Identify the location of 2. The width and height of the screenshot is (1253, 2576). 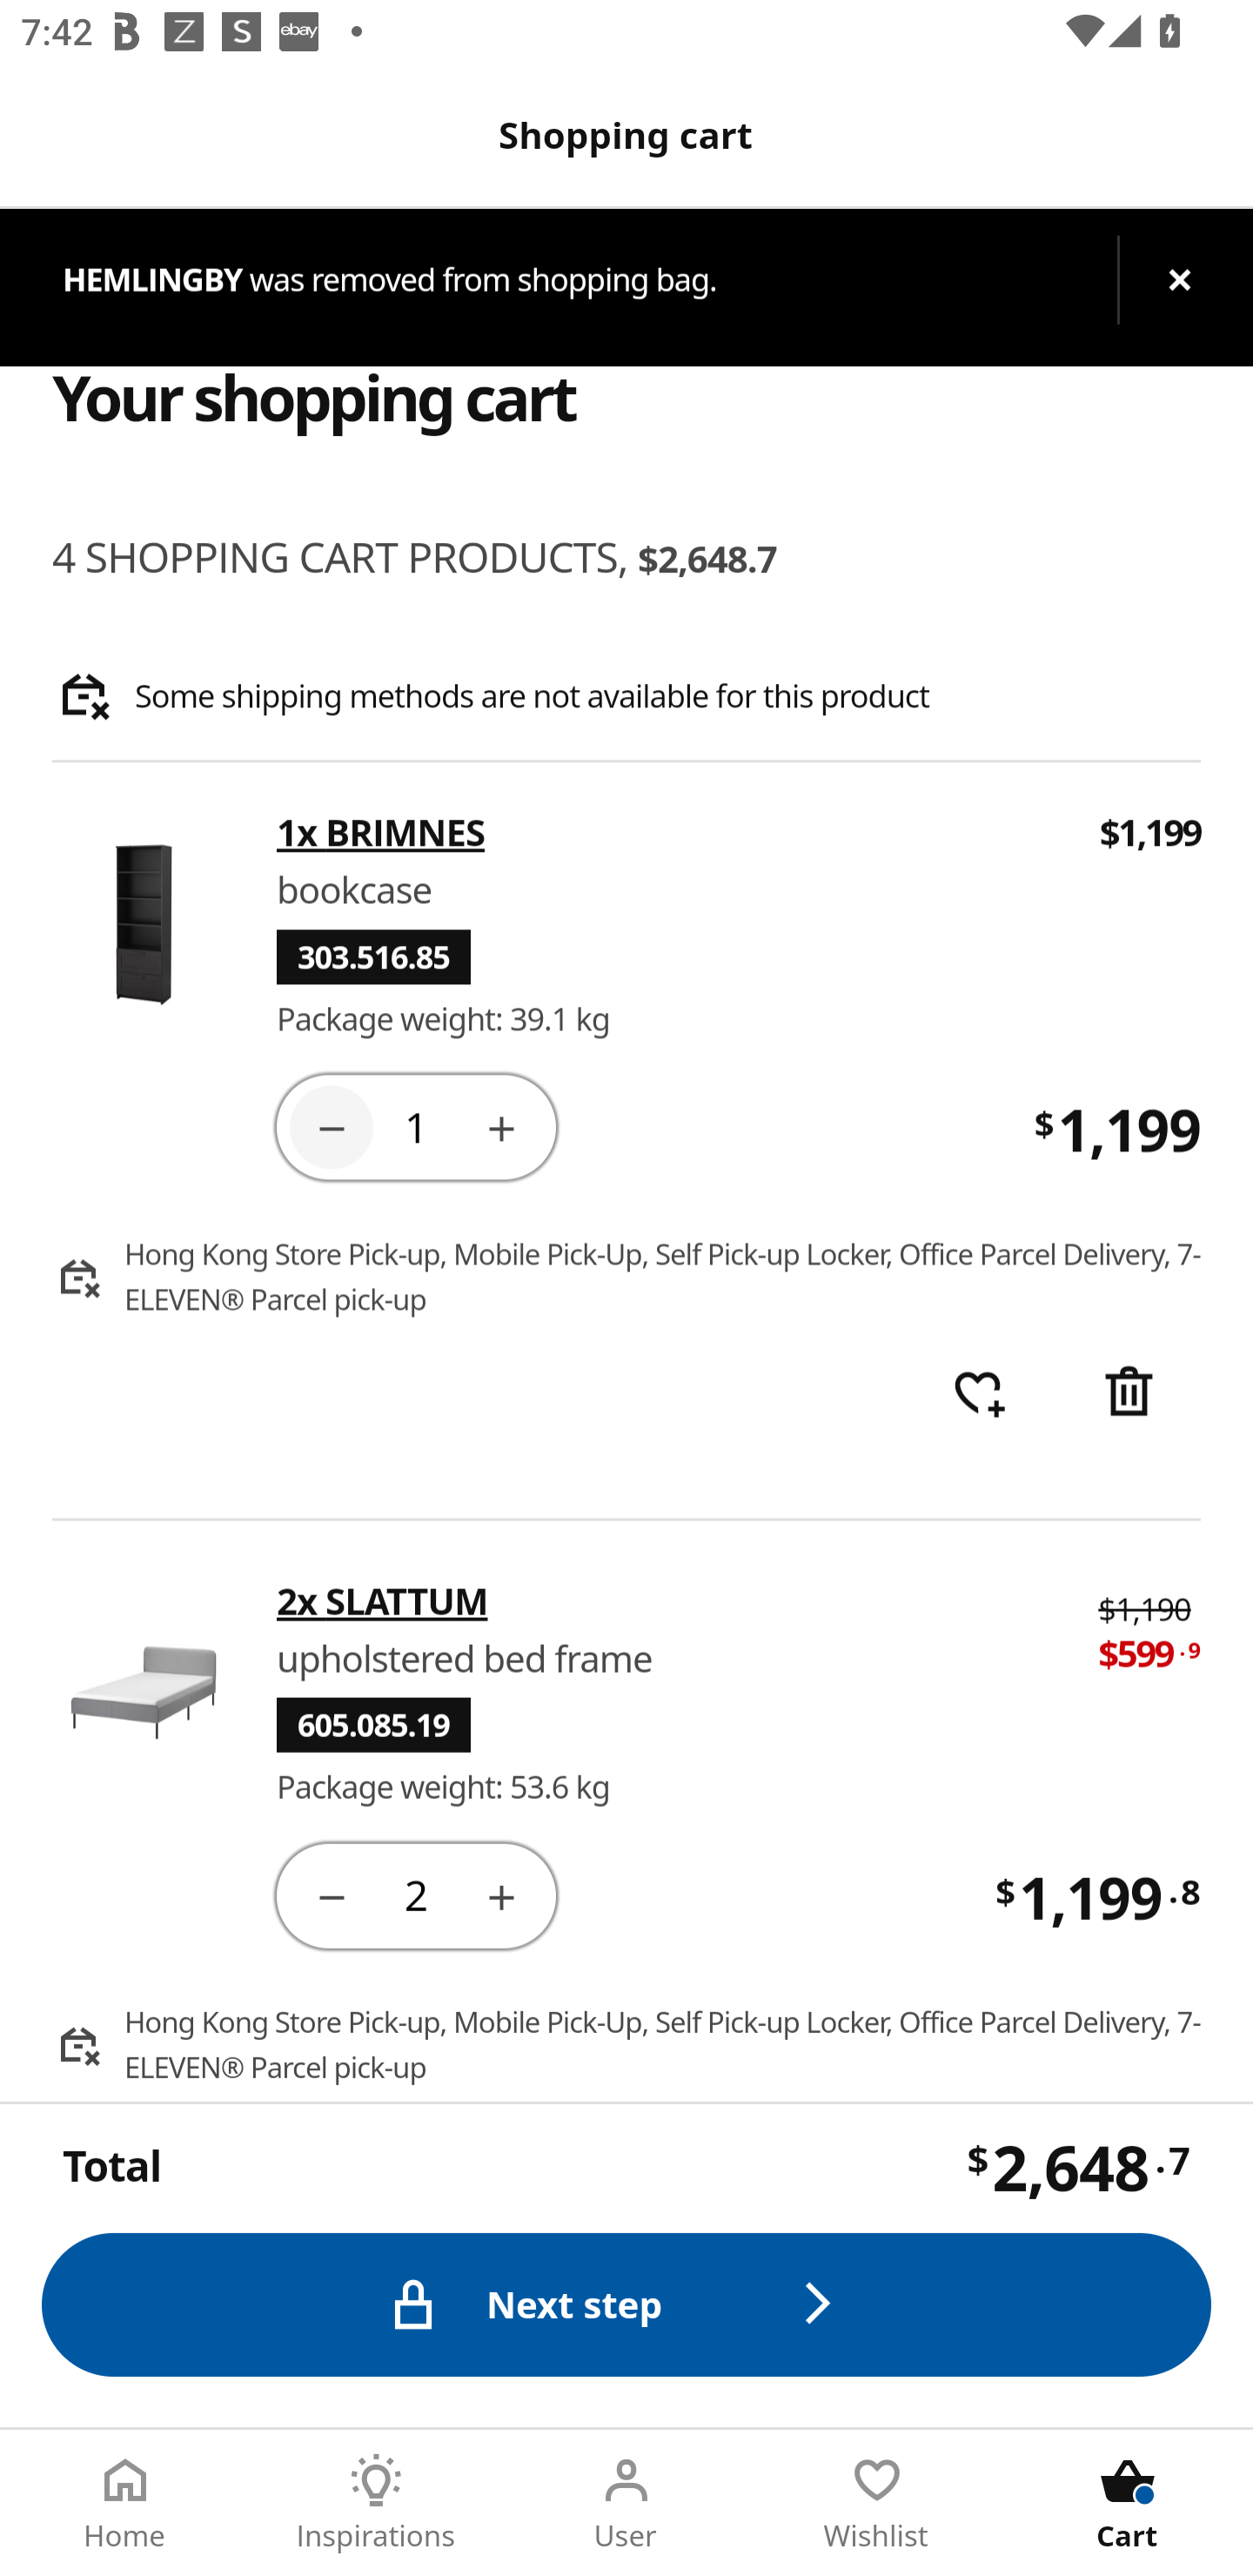
(416, 1894).